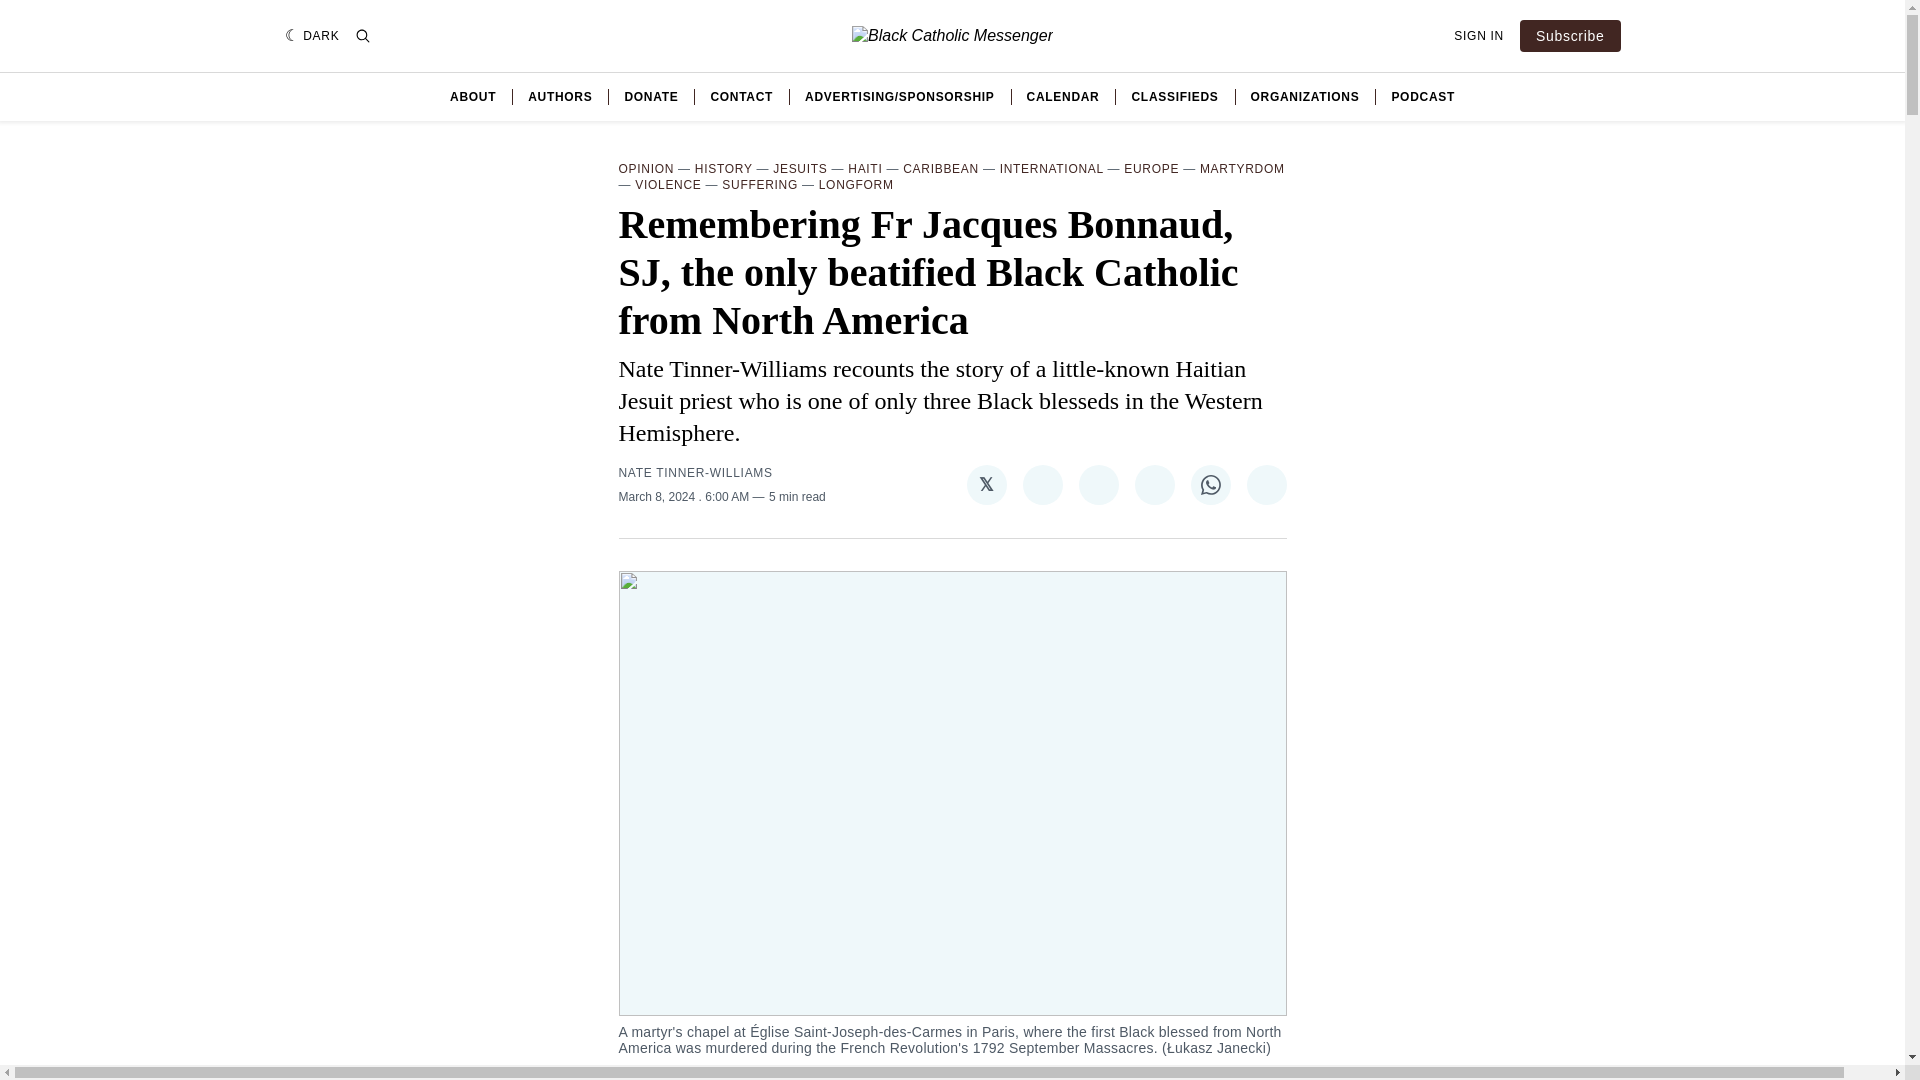 This screenshot has width=1920, height=1080. Describe the element at coordinates (1150, 169) in the screenshot. I see `EUROPE` at that location.